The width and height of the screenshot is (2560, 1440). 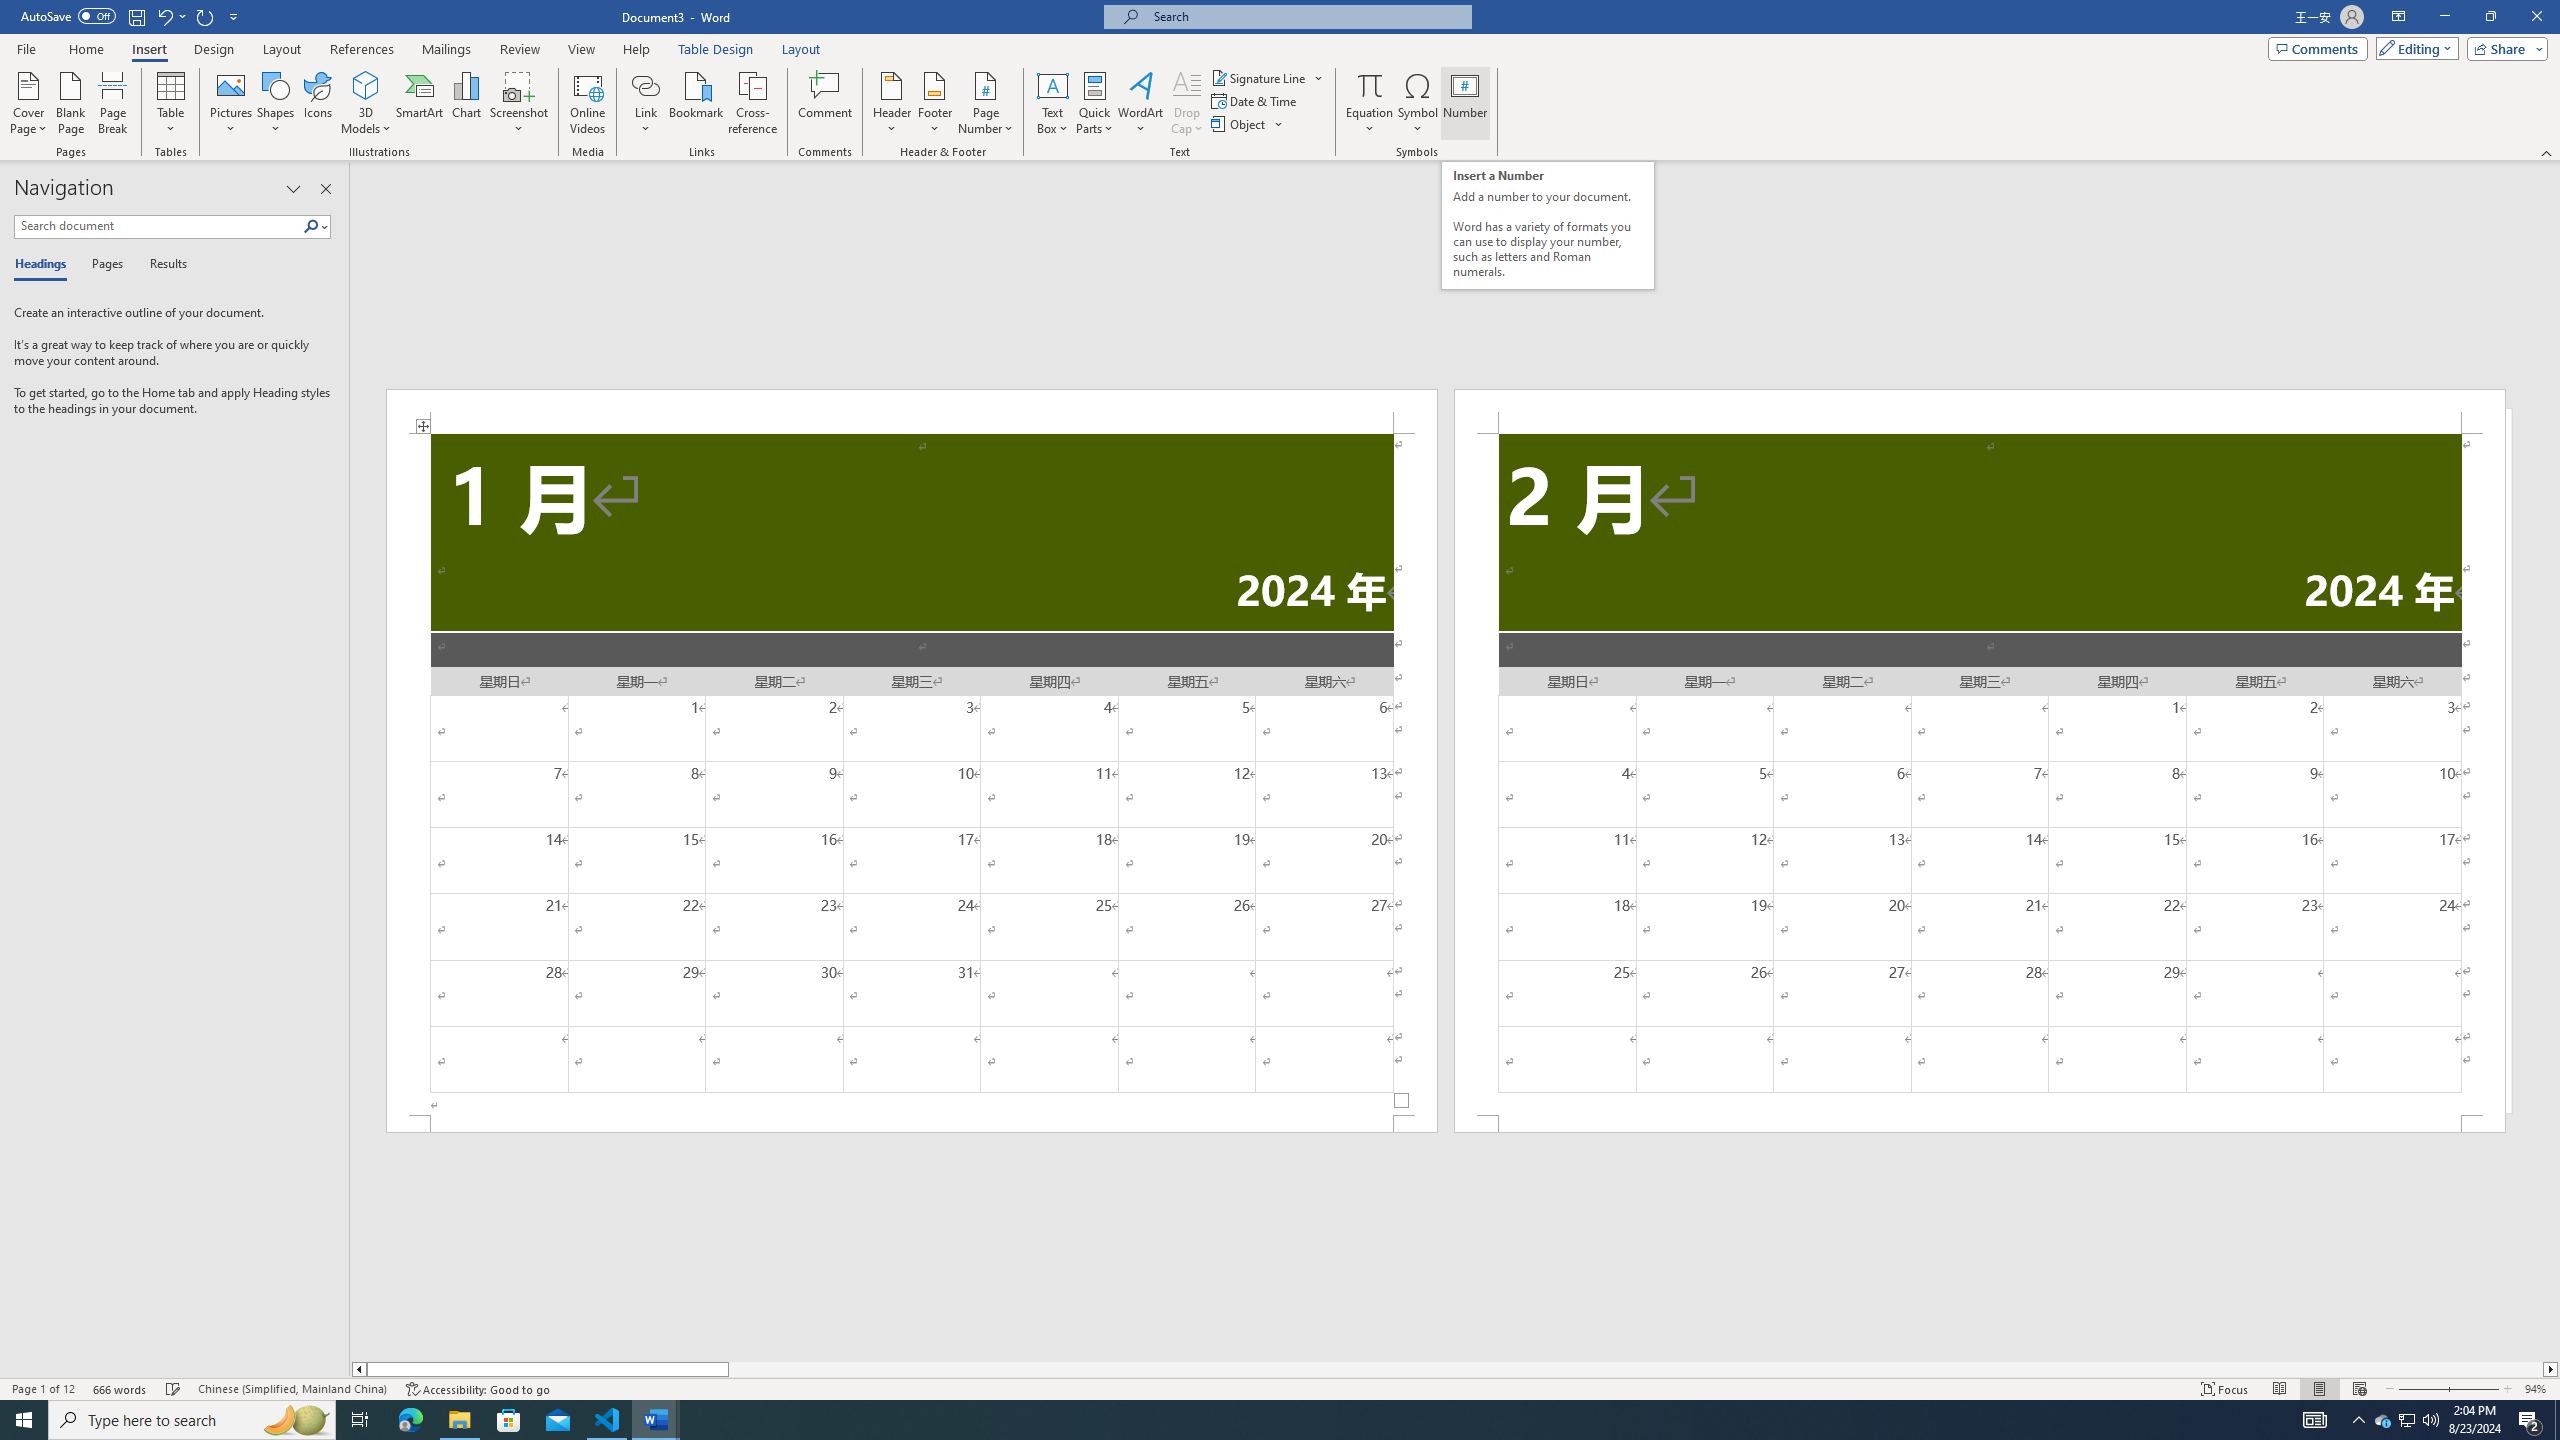 What do you see at coordinates (316, 103) in the screenshot?
I see `Icons` at bounding box center [316, 103].